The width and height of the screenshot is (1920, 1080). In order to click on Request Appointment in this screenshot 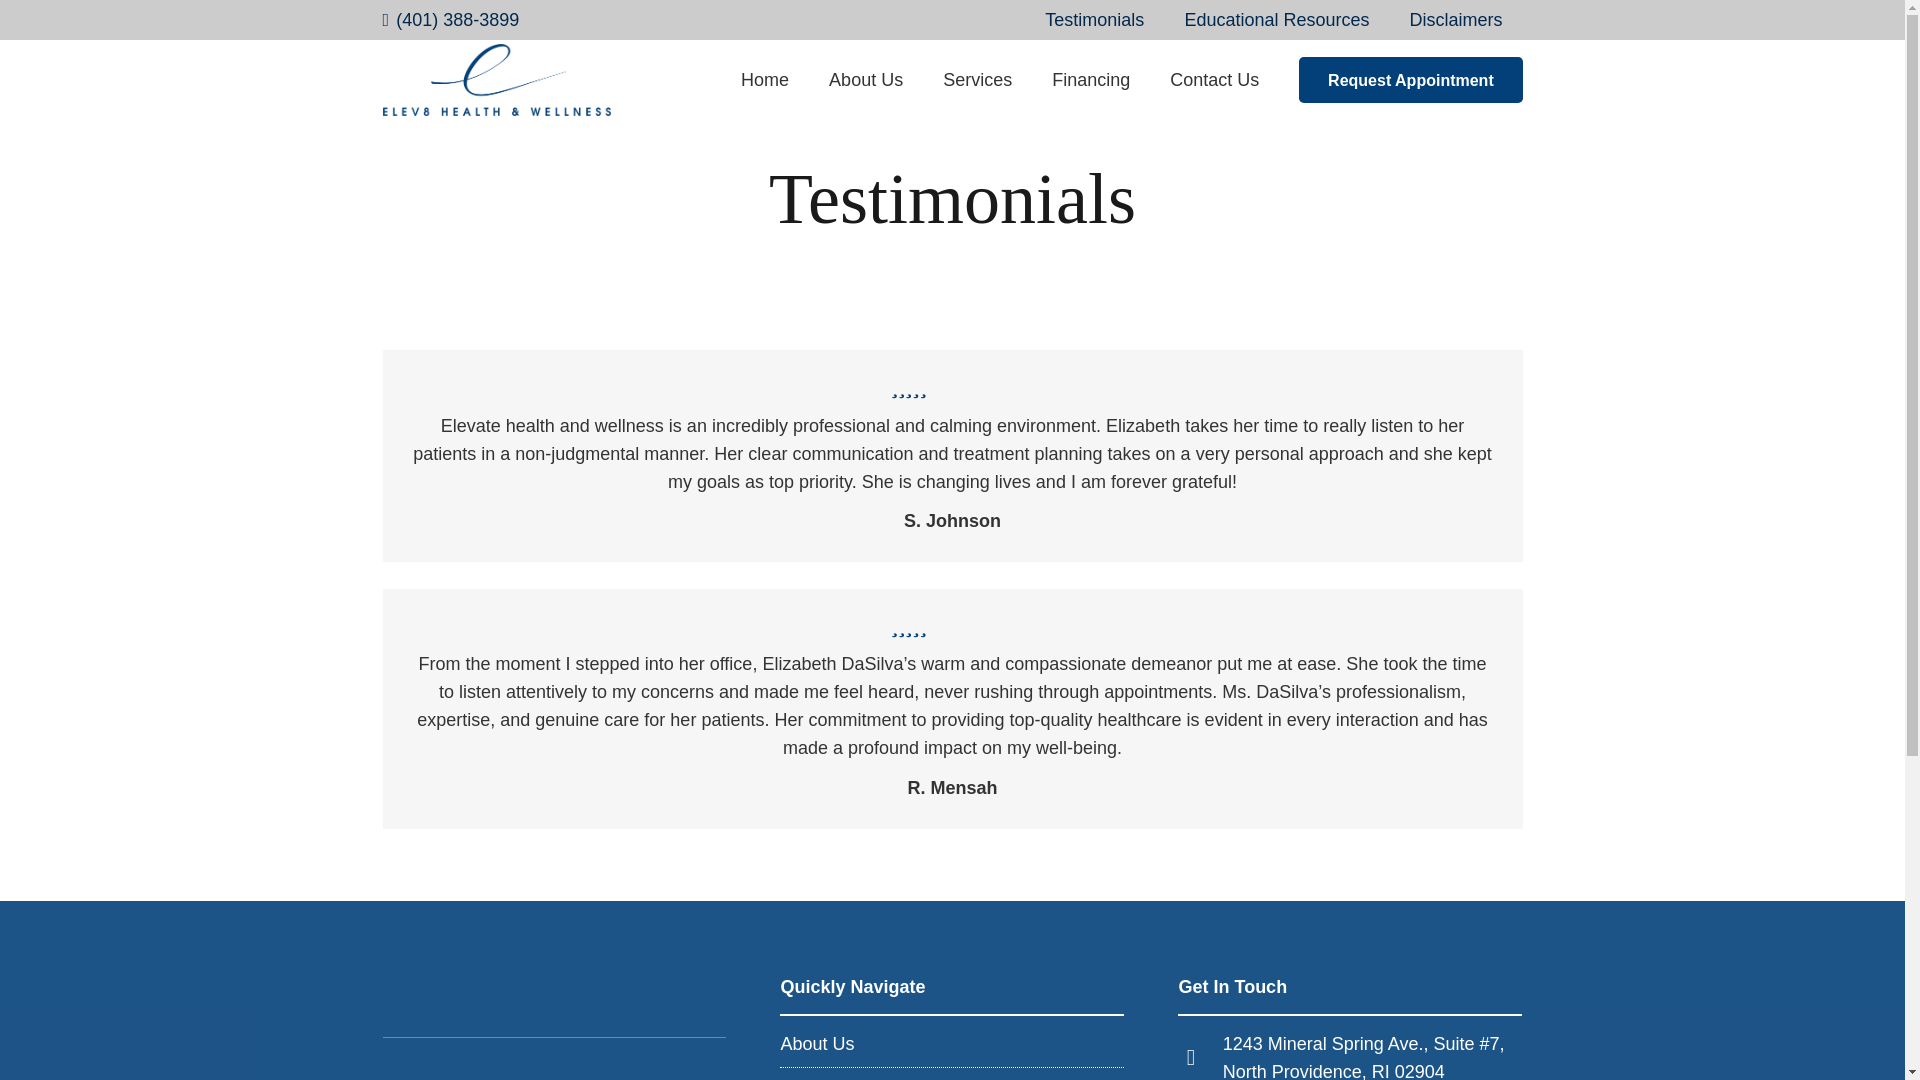, I will do `click(1410, 80)`.